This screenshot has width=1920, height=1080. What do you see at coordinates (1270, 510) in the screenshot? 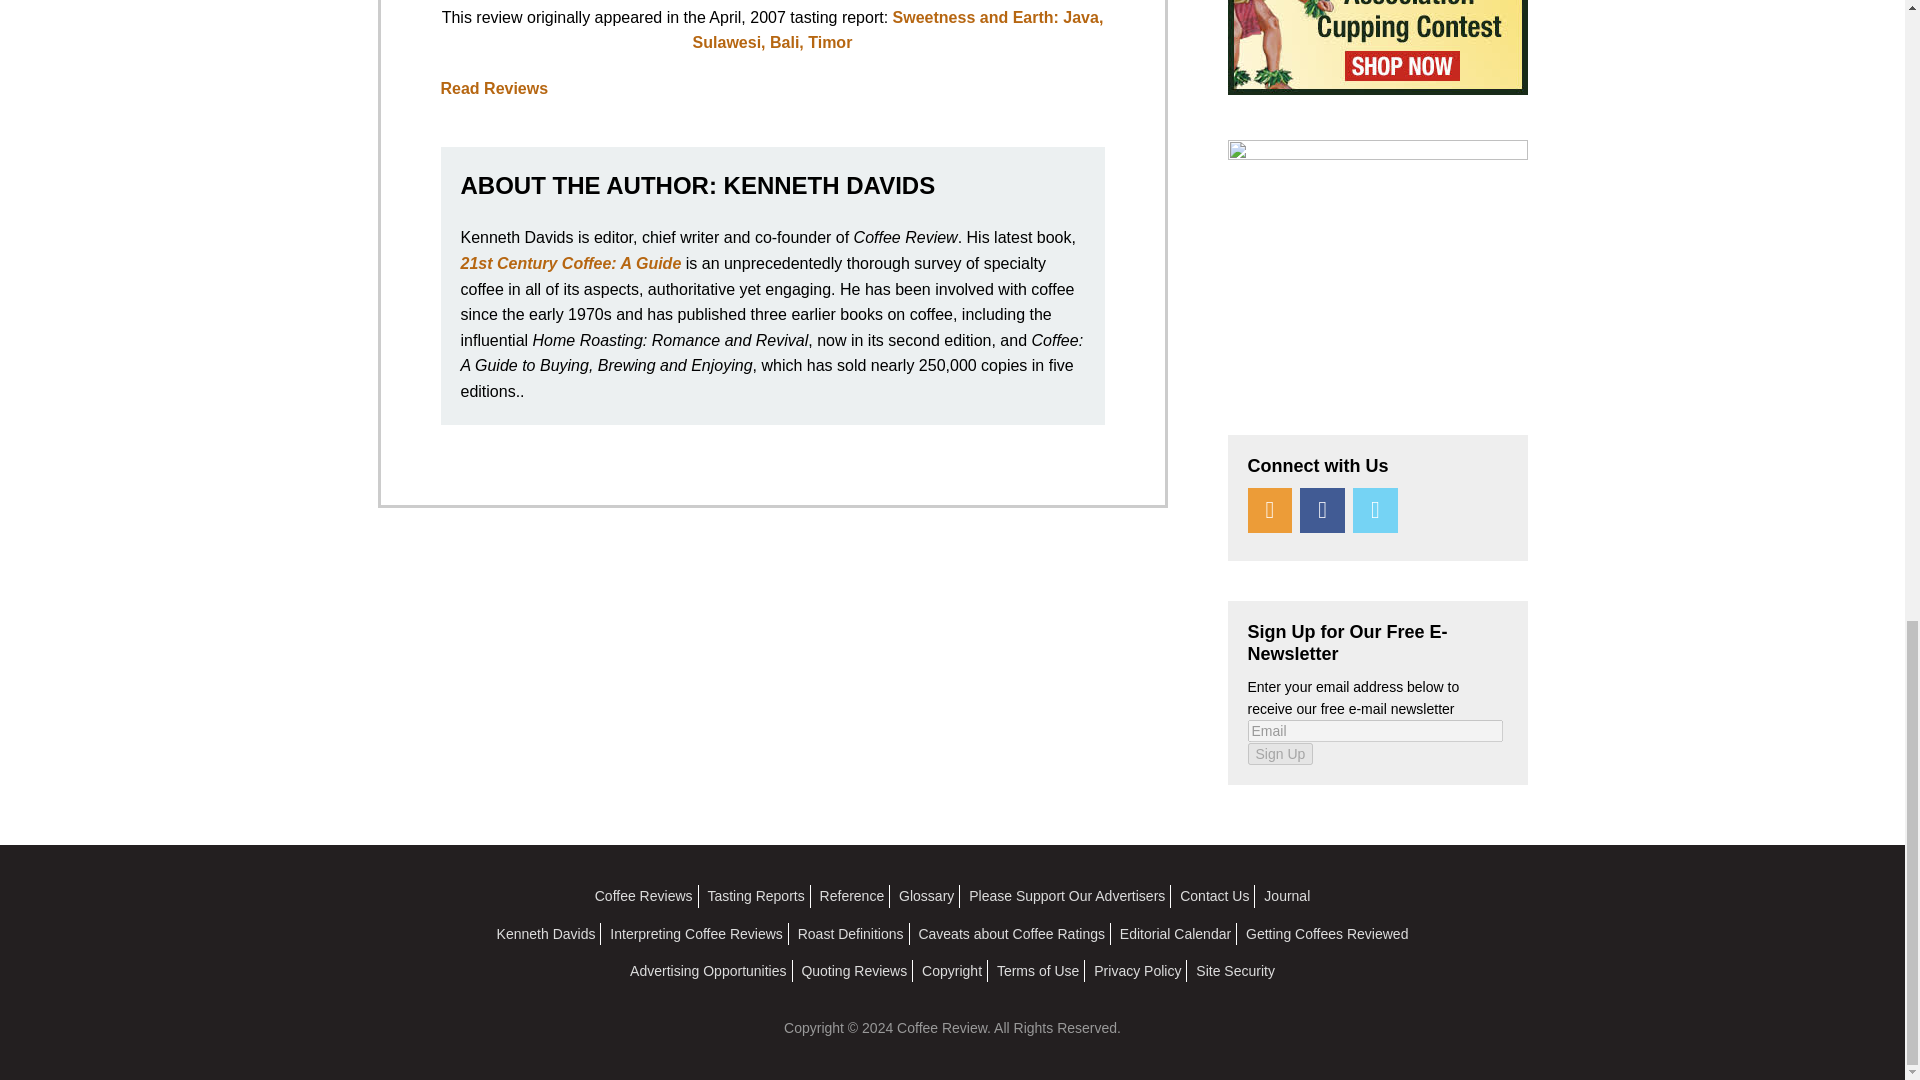
I see `RSS` at bounding box center [1270, 510].